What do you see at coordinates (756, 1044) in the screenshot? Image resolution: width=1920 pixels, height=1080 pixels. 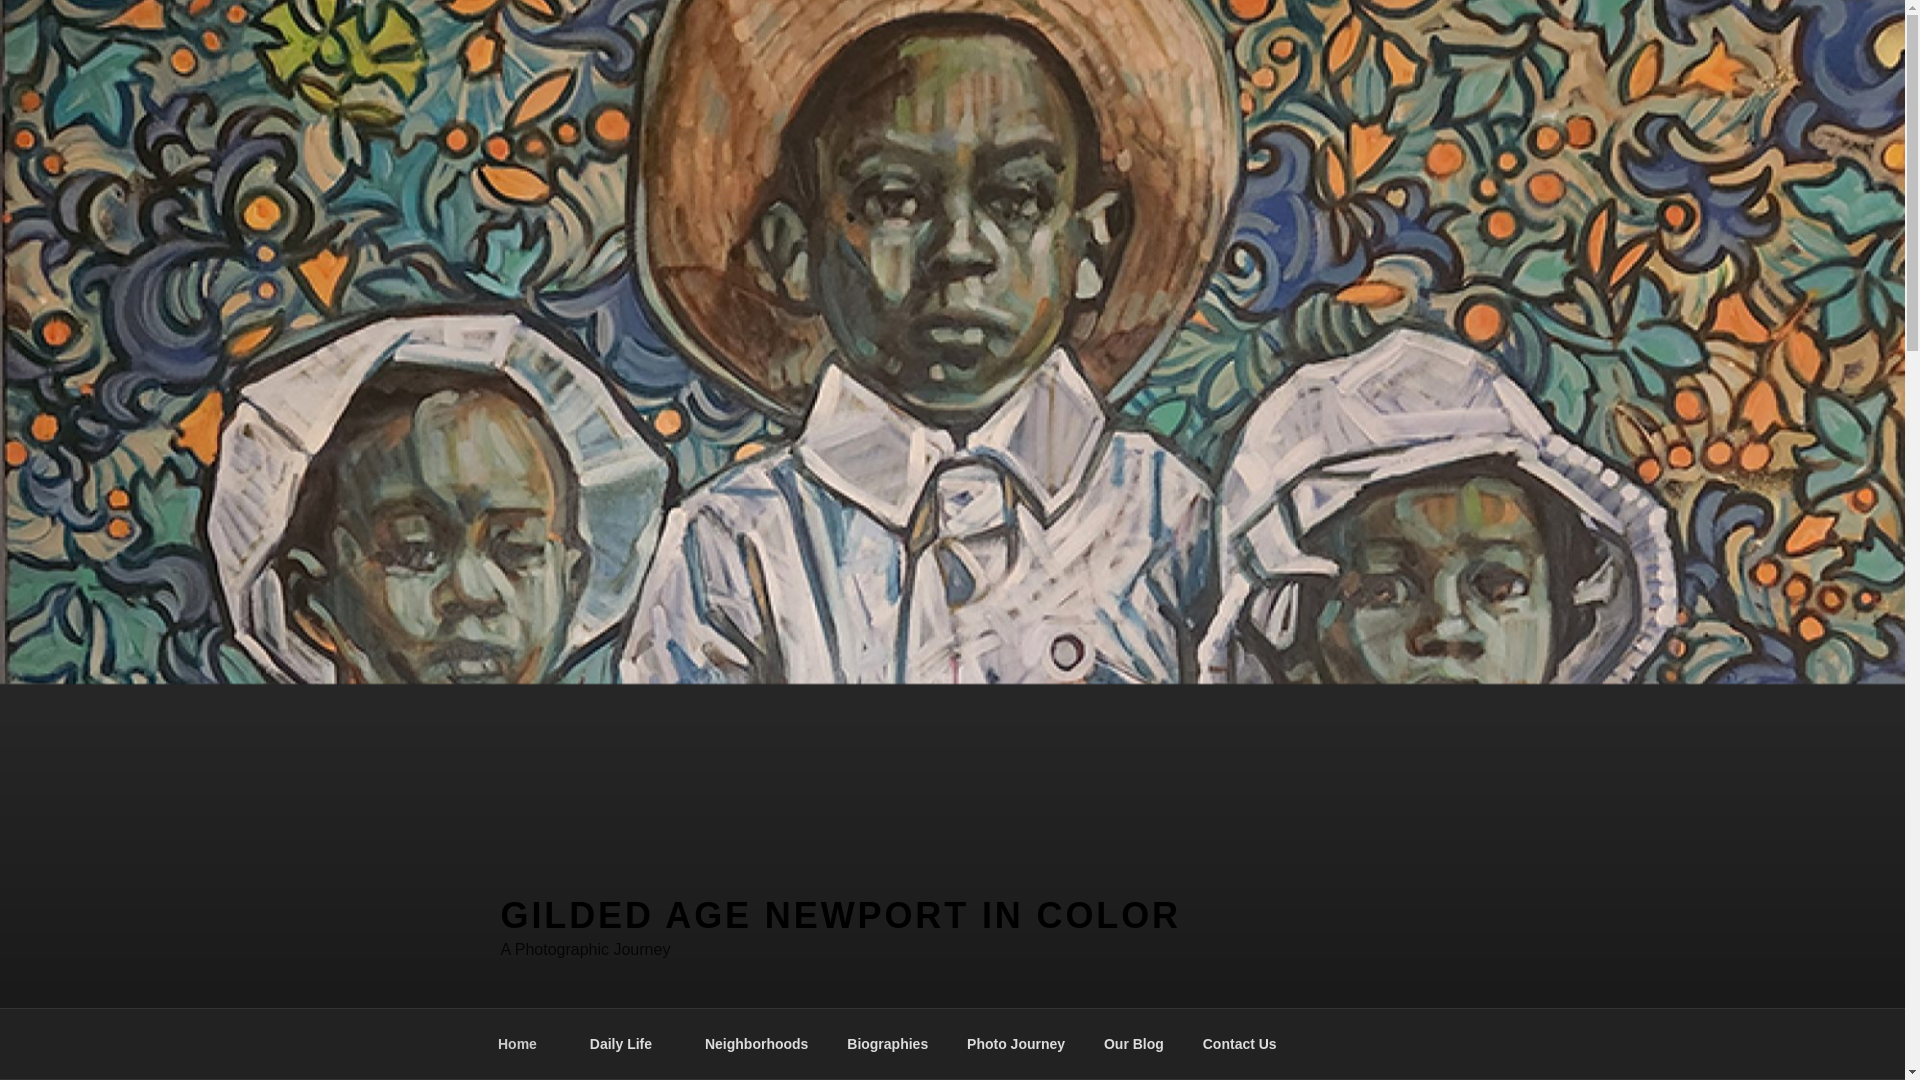 I see `Neighborhoods` at bounding box center [756, 1044].